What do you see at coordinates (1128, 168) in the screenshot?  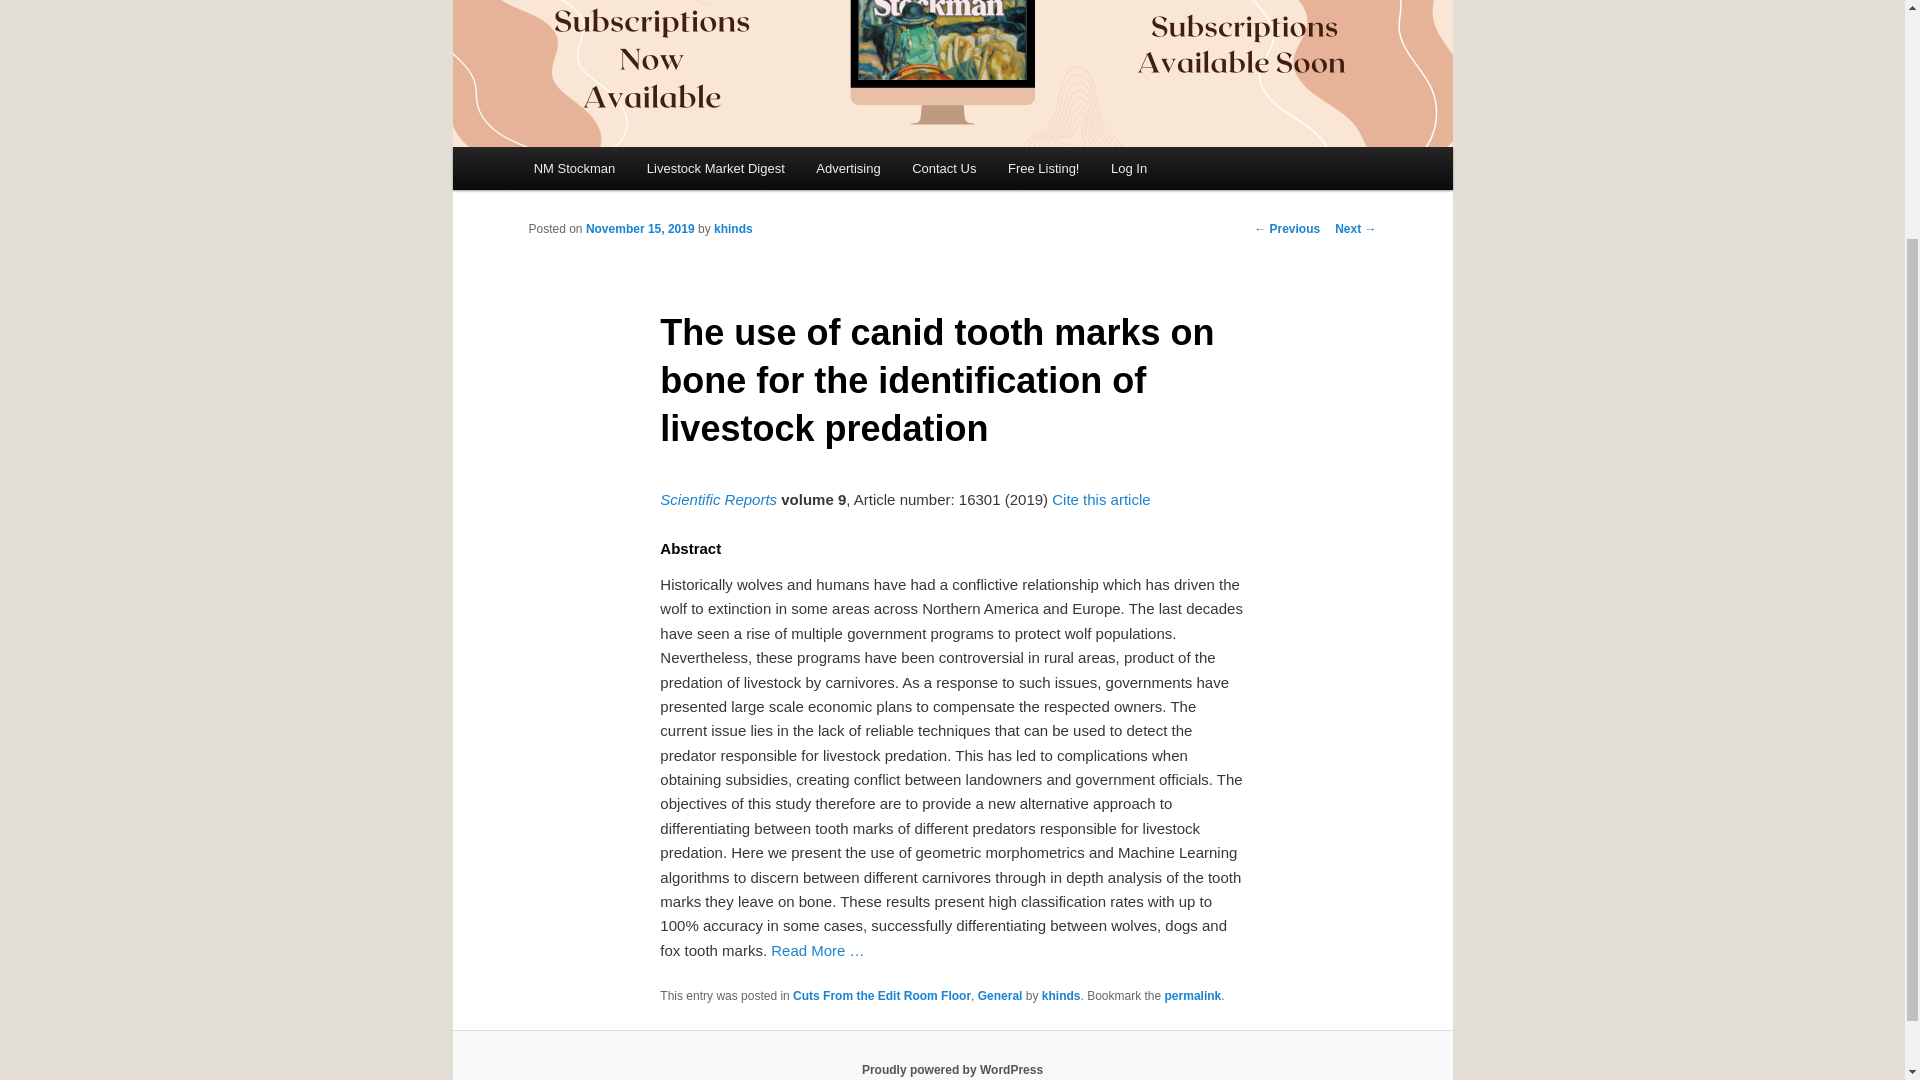 I see `Log In` at bounding box center [1128, 168].